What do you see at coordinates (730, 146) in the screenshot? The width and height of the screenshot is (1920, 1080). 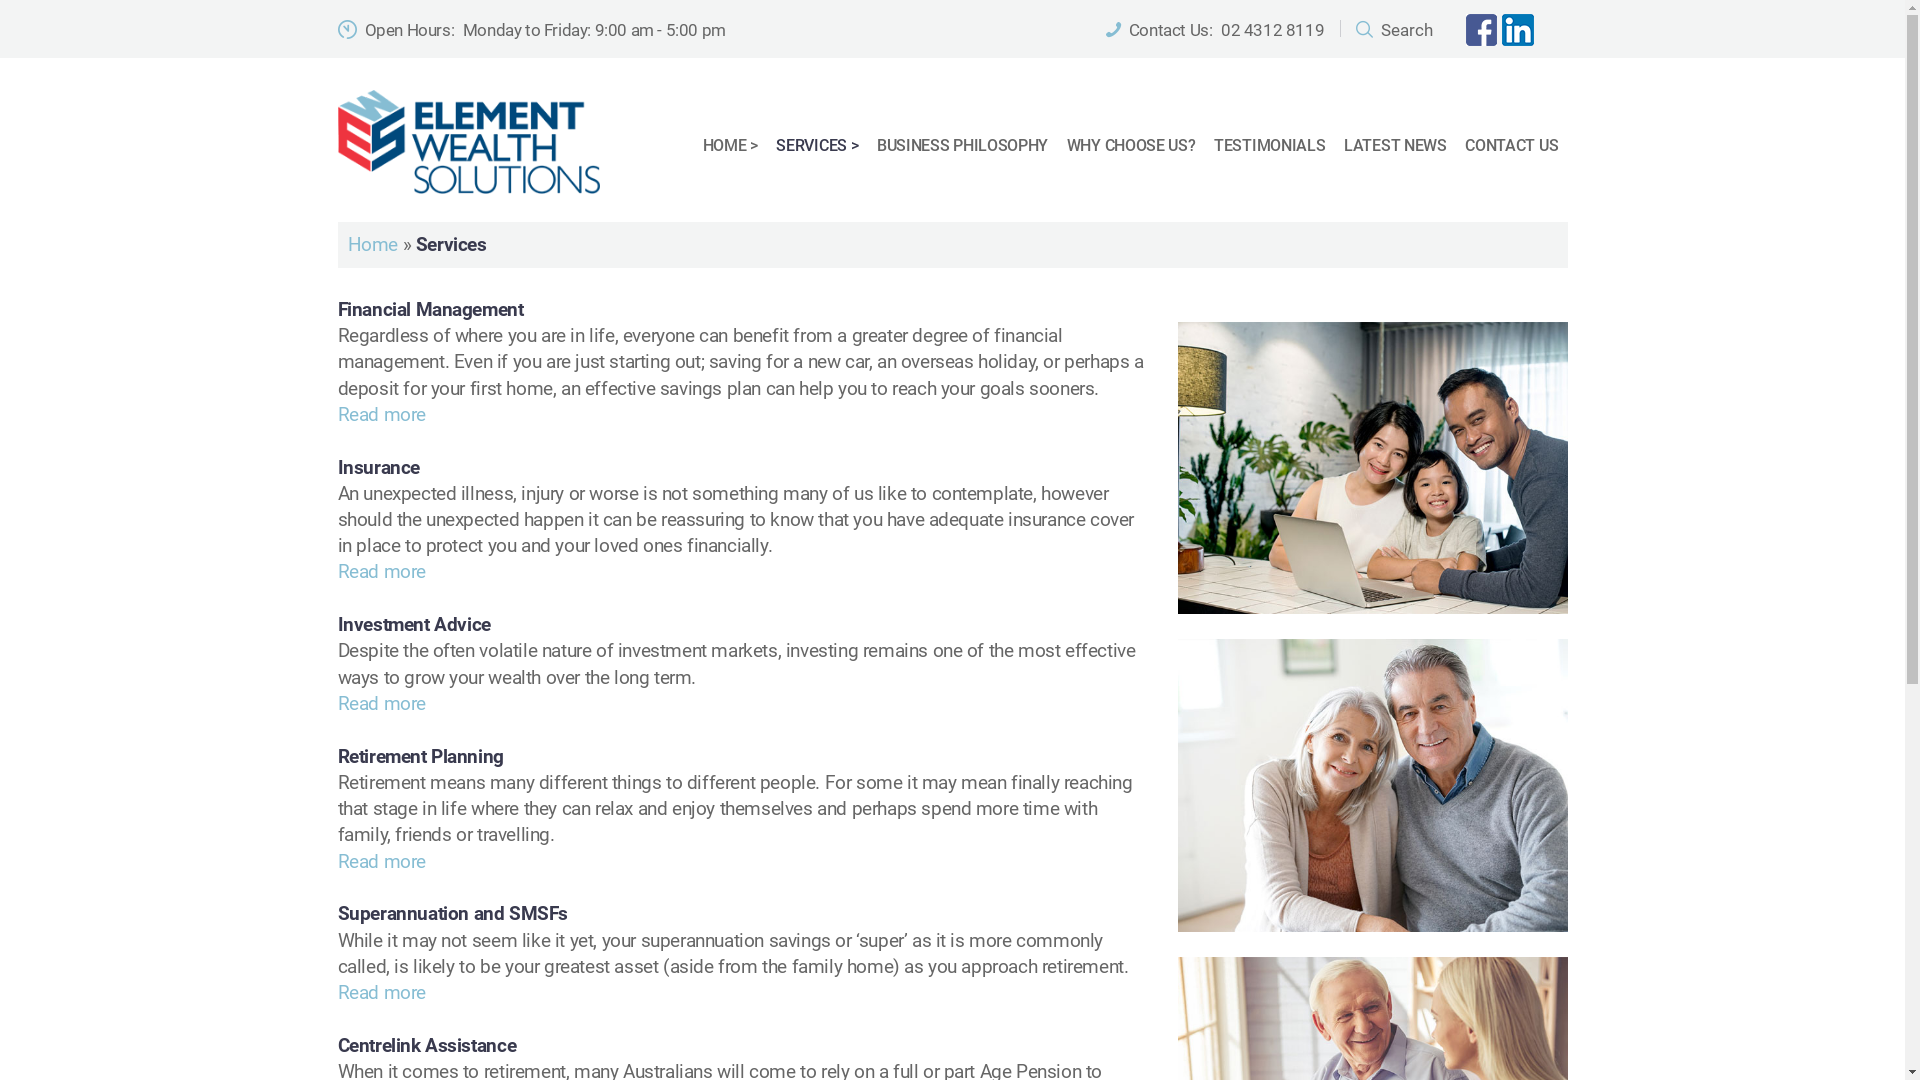 I see `HOME >` at bounding box center [730, 146].